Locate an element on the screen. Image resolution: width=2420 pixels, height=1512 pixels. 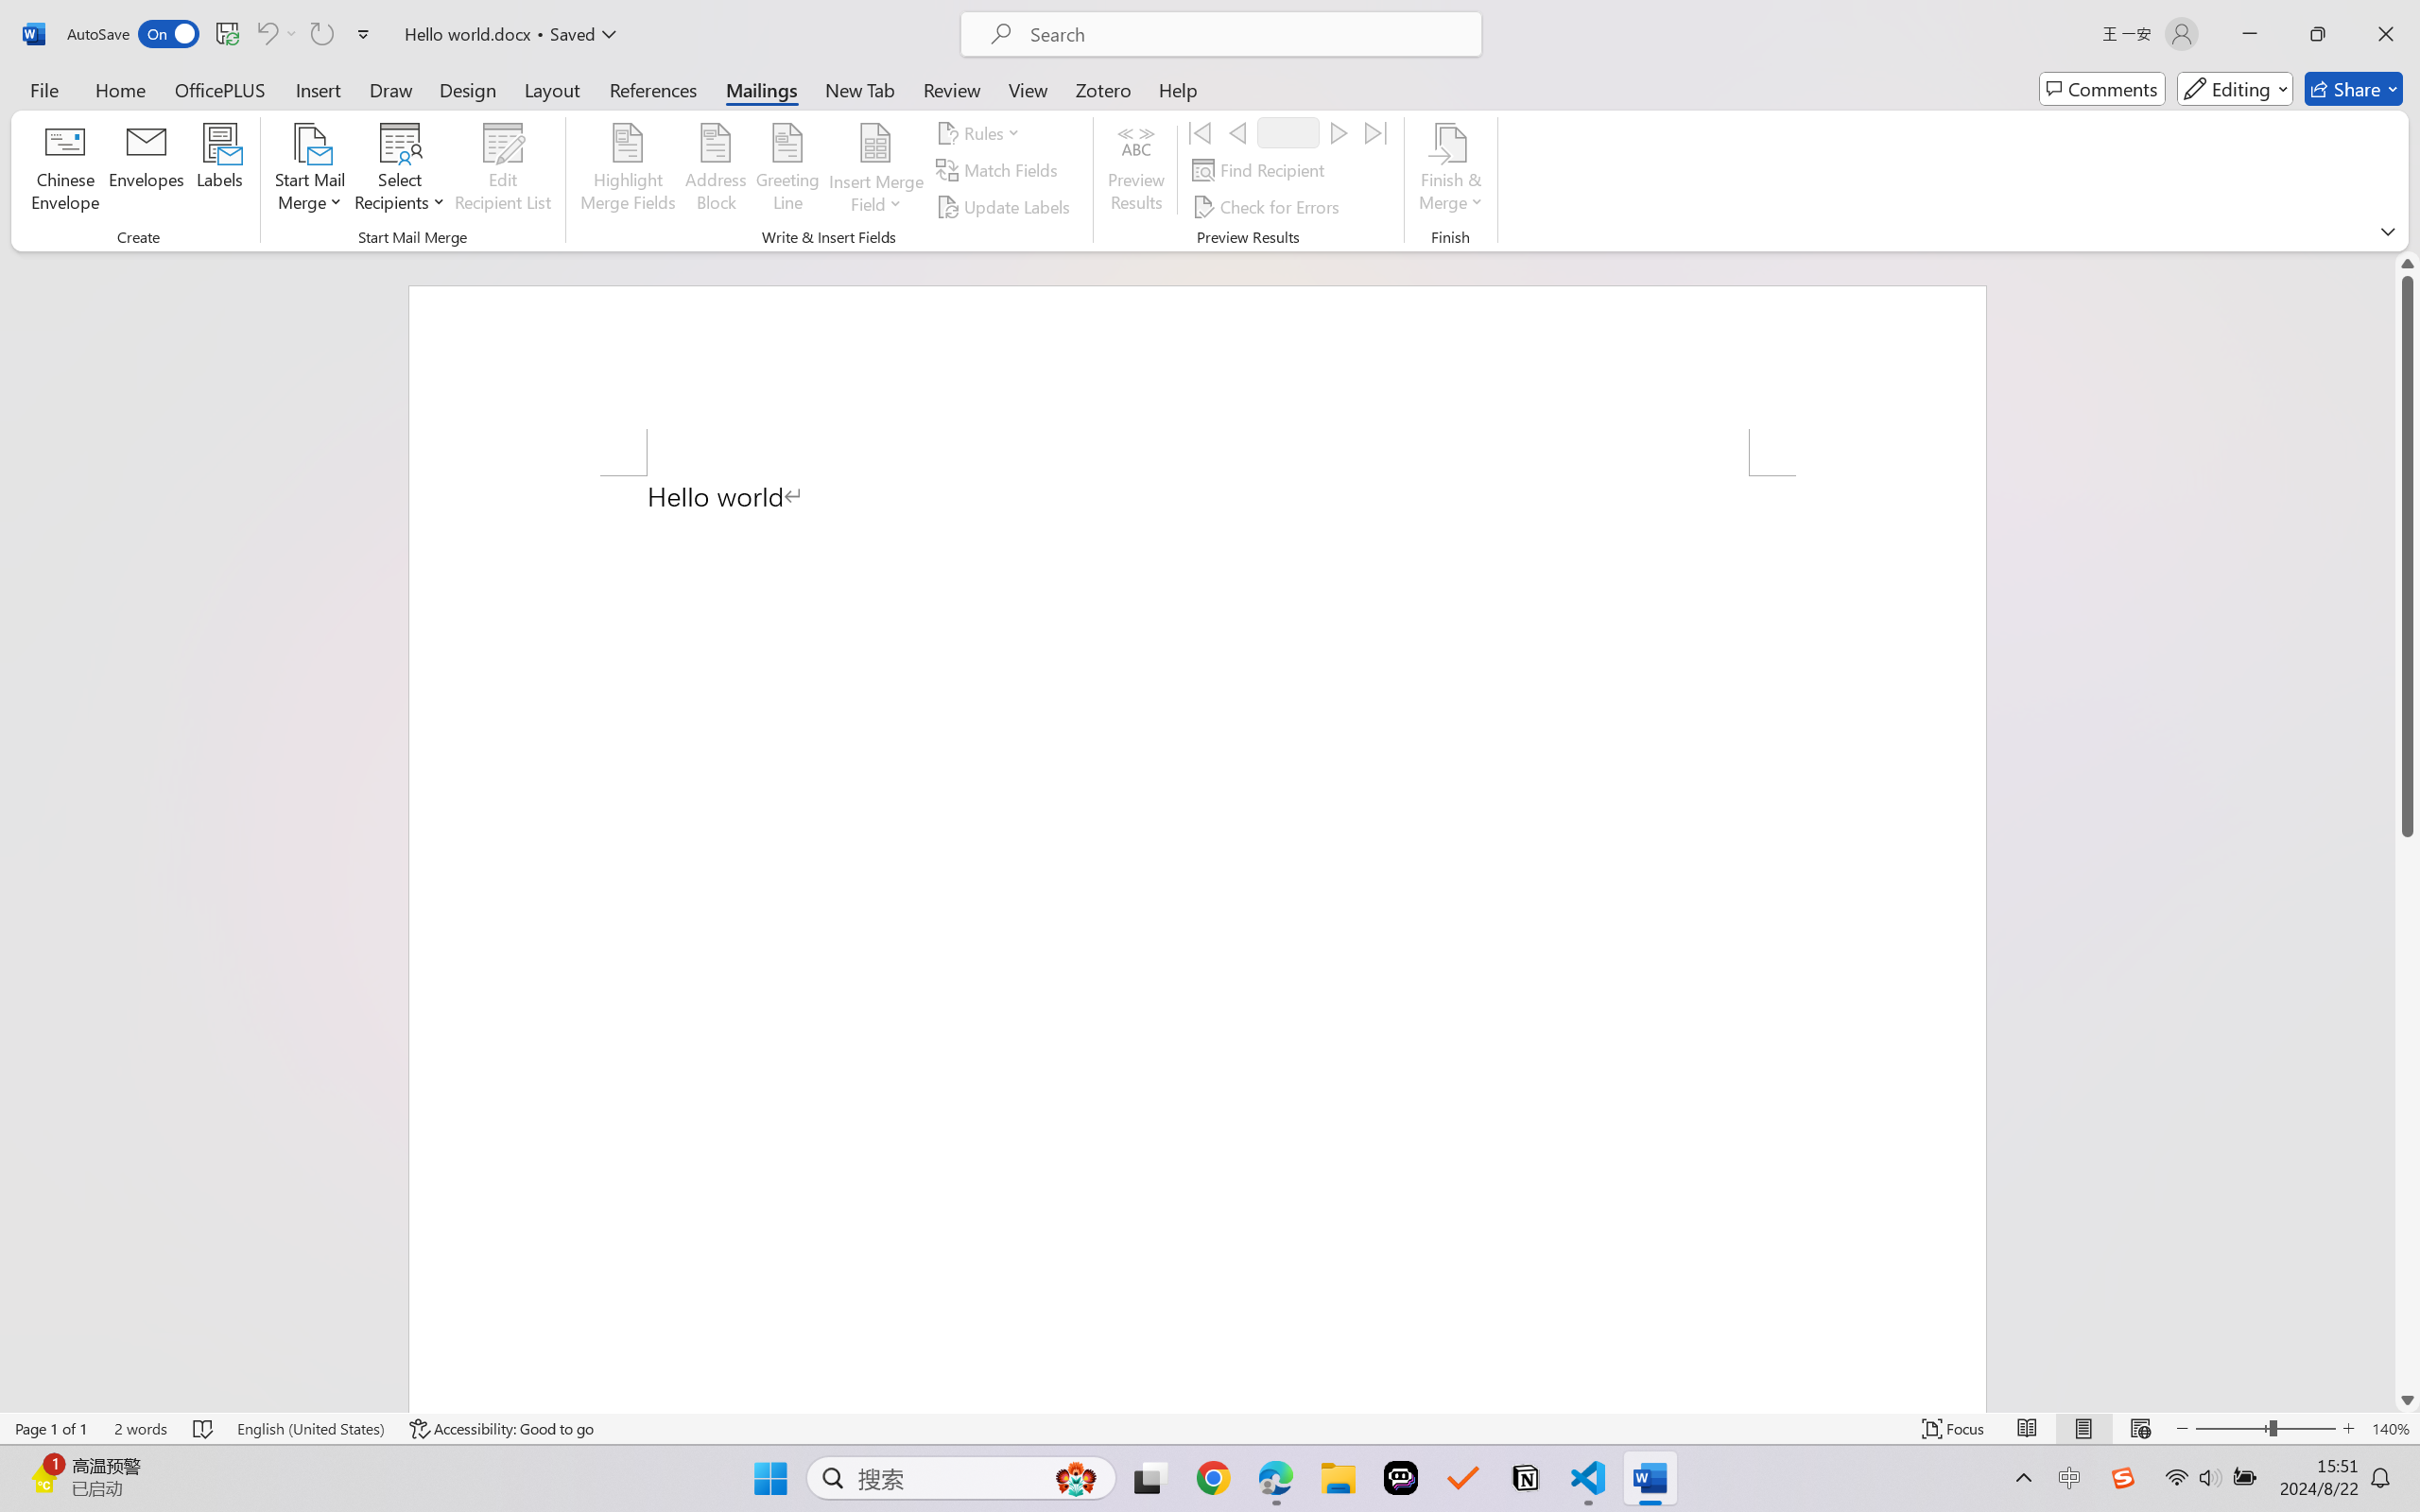
Insert is located at coordinates (318, 89).